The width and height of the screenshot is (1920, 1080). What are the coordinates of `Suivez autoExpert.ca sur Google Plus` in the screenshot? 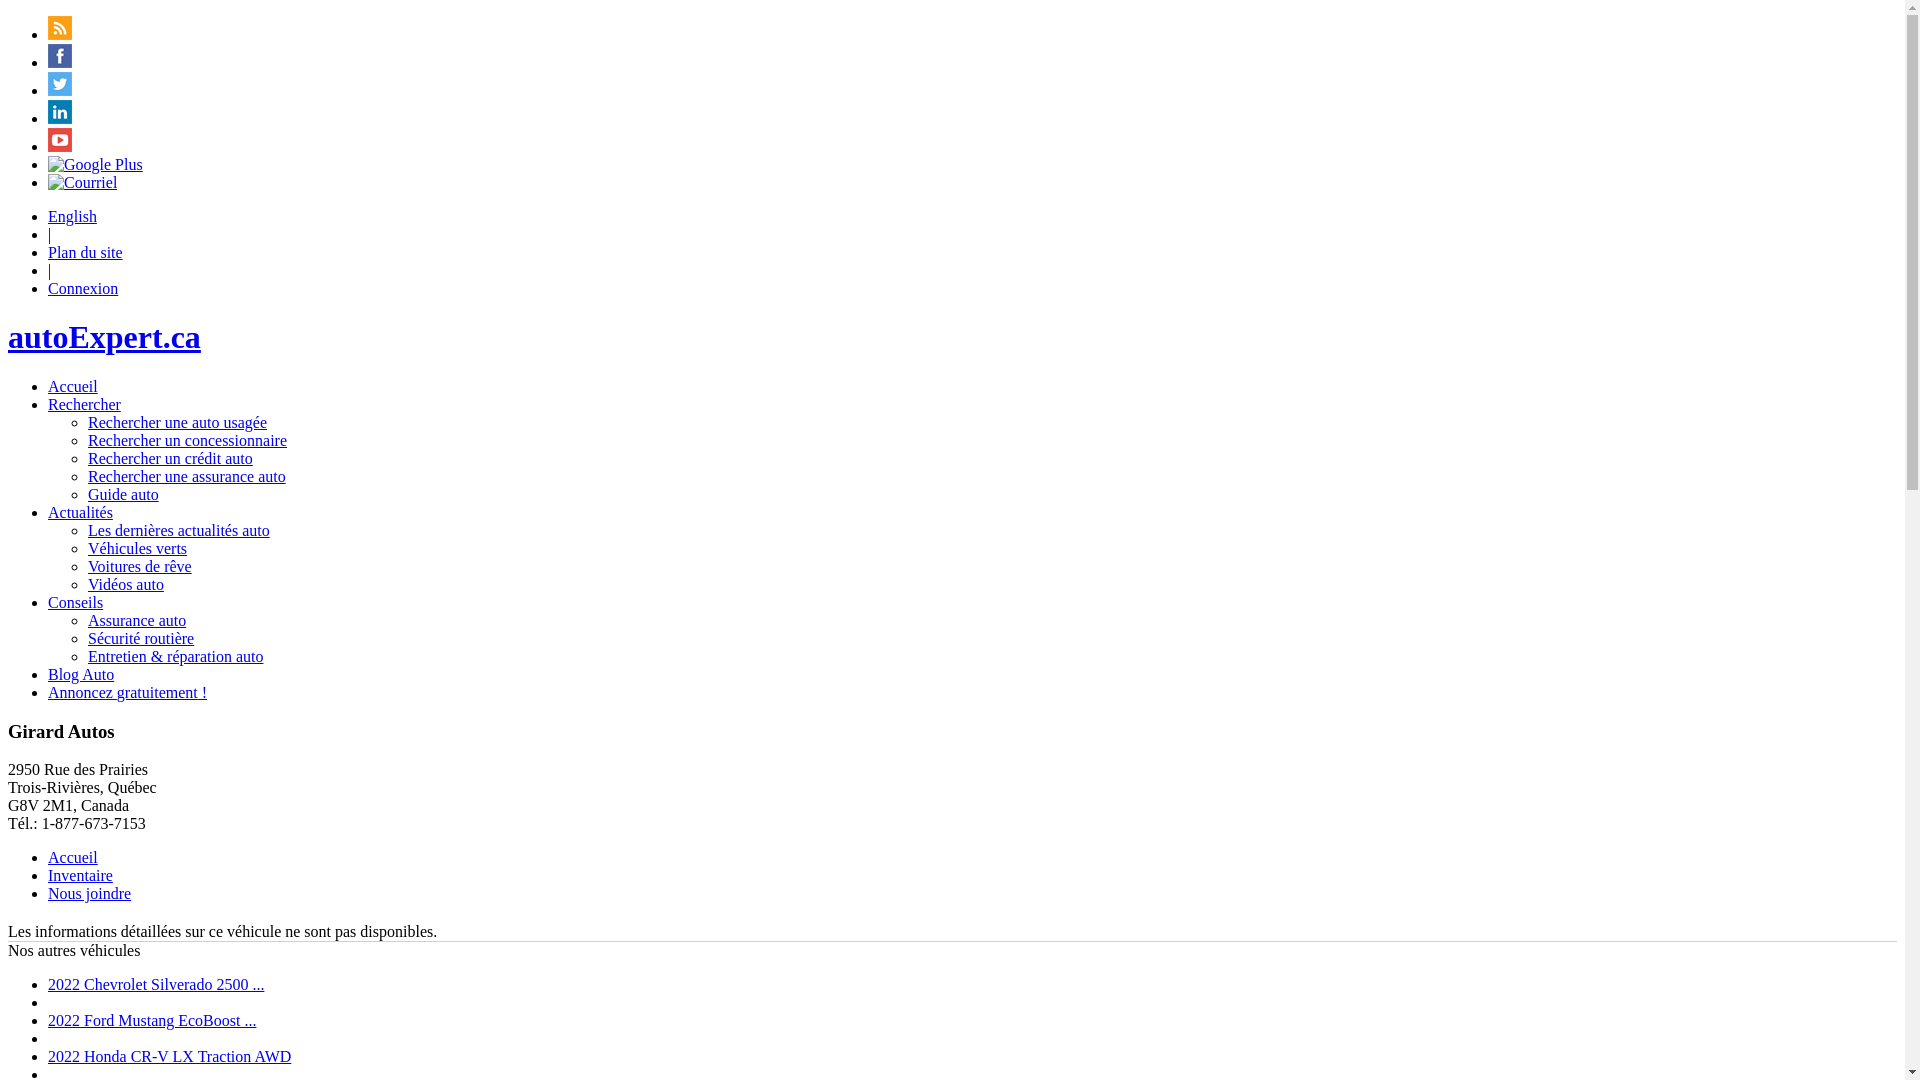 It's located at (96, 164).